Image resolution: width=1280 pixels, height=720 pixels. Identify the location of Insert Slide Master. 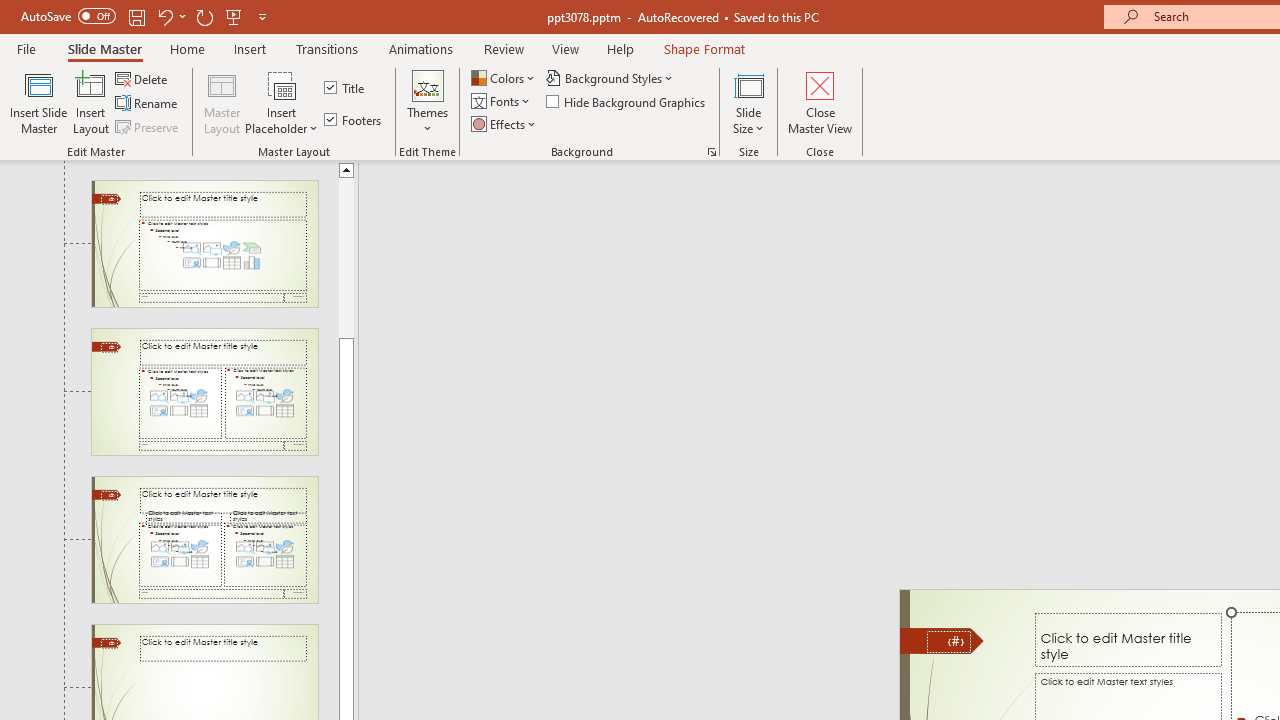
(38, 102).